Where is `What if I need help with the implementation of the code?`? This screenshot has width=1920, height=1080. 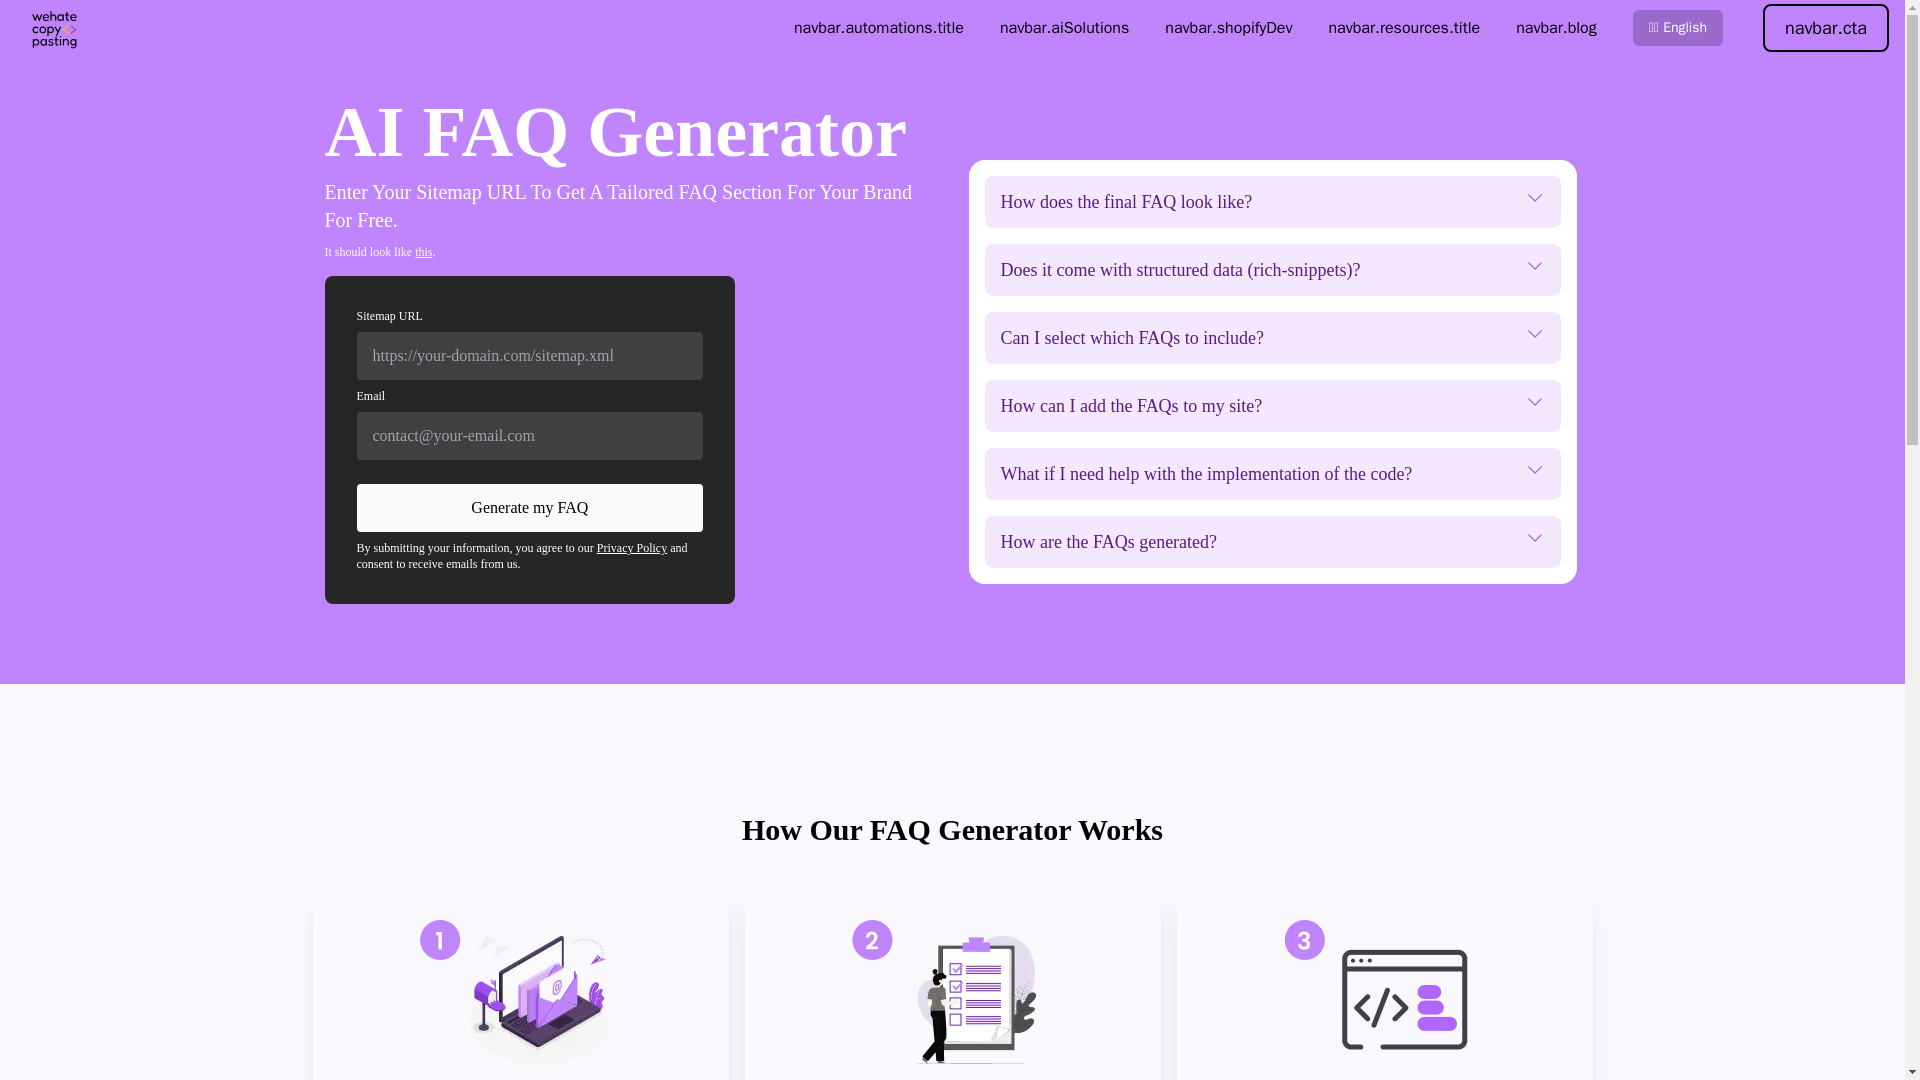 What if I need help with the implementation of the code? is located at coordinates (1271, 474).